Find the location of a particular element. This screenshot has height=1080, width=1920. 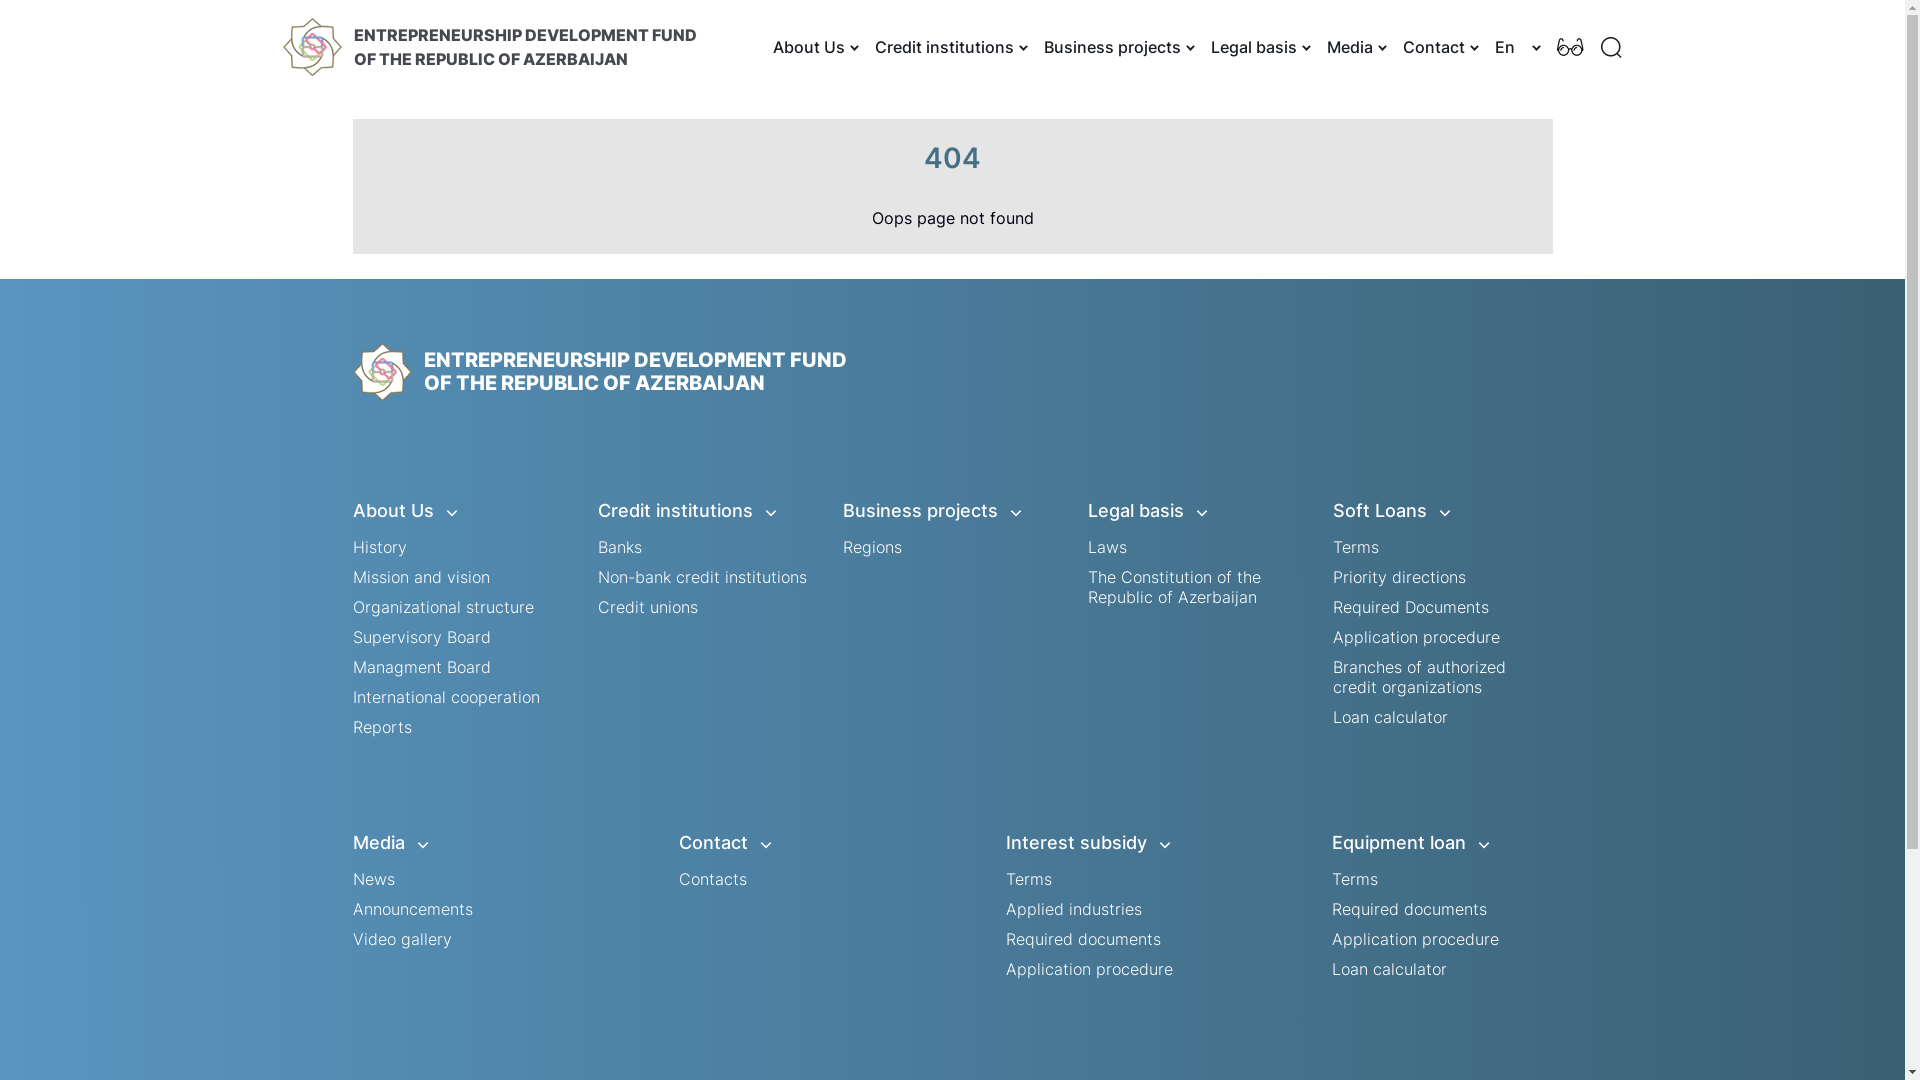

Loan calculator is located at coordinates (1390, 969).